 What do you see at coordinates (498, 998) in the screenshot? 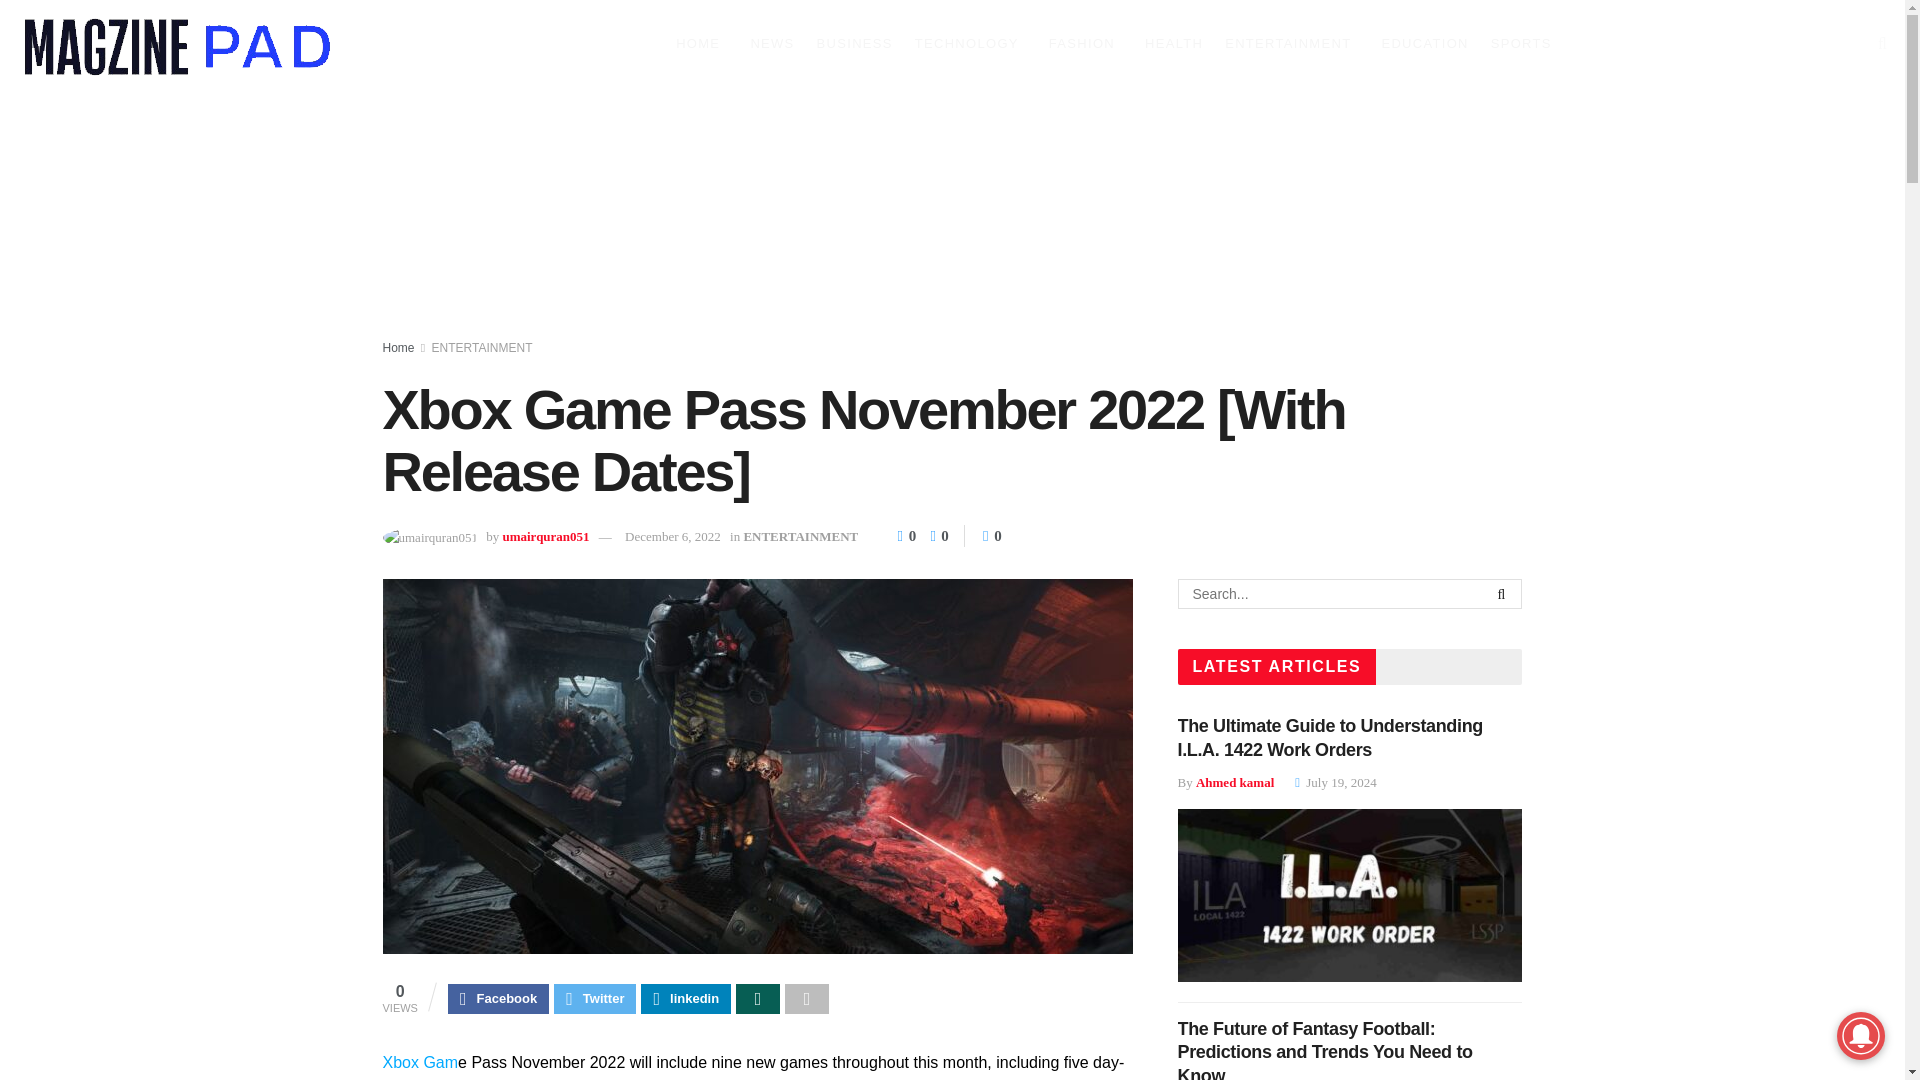
I see `Facebook` at bounding box center [498, 998].